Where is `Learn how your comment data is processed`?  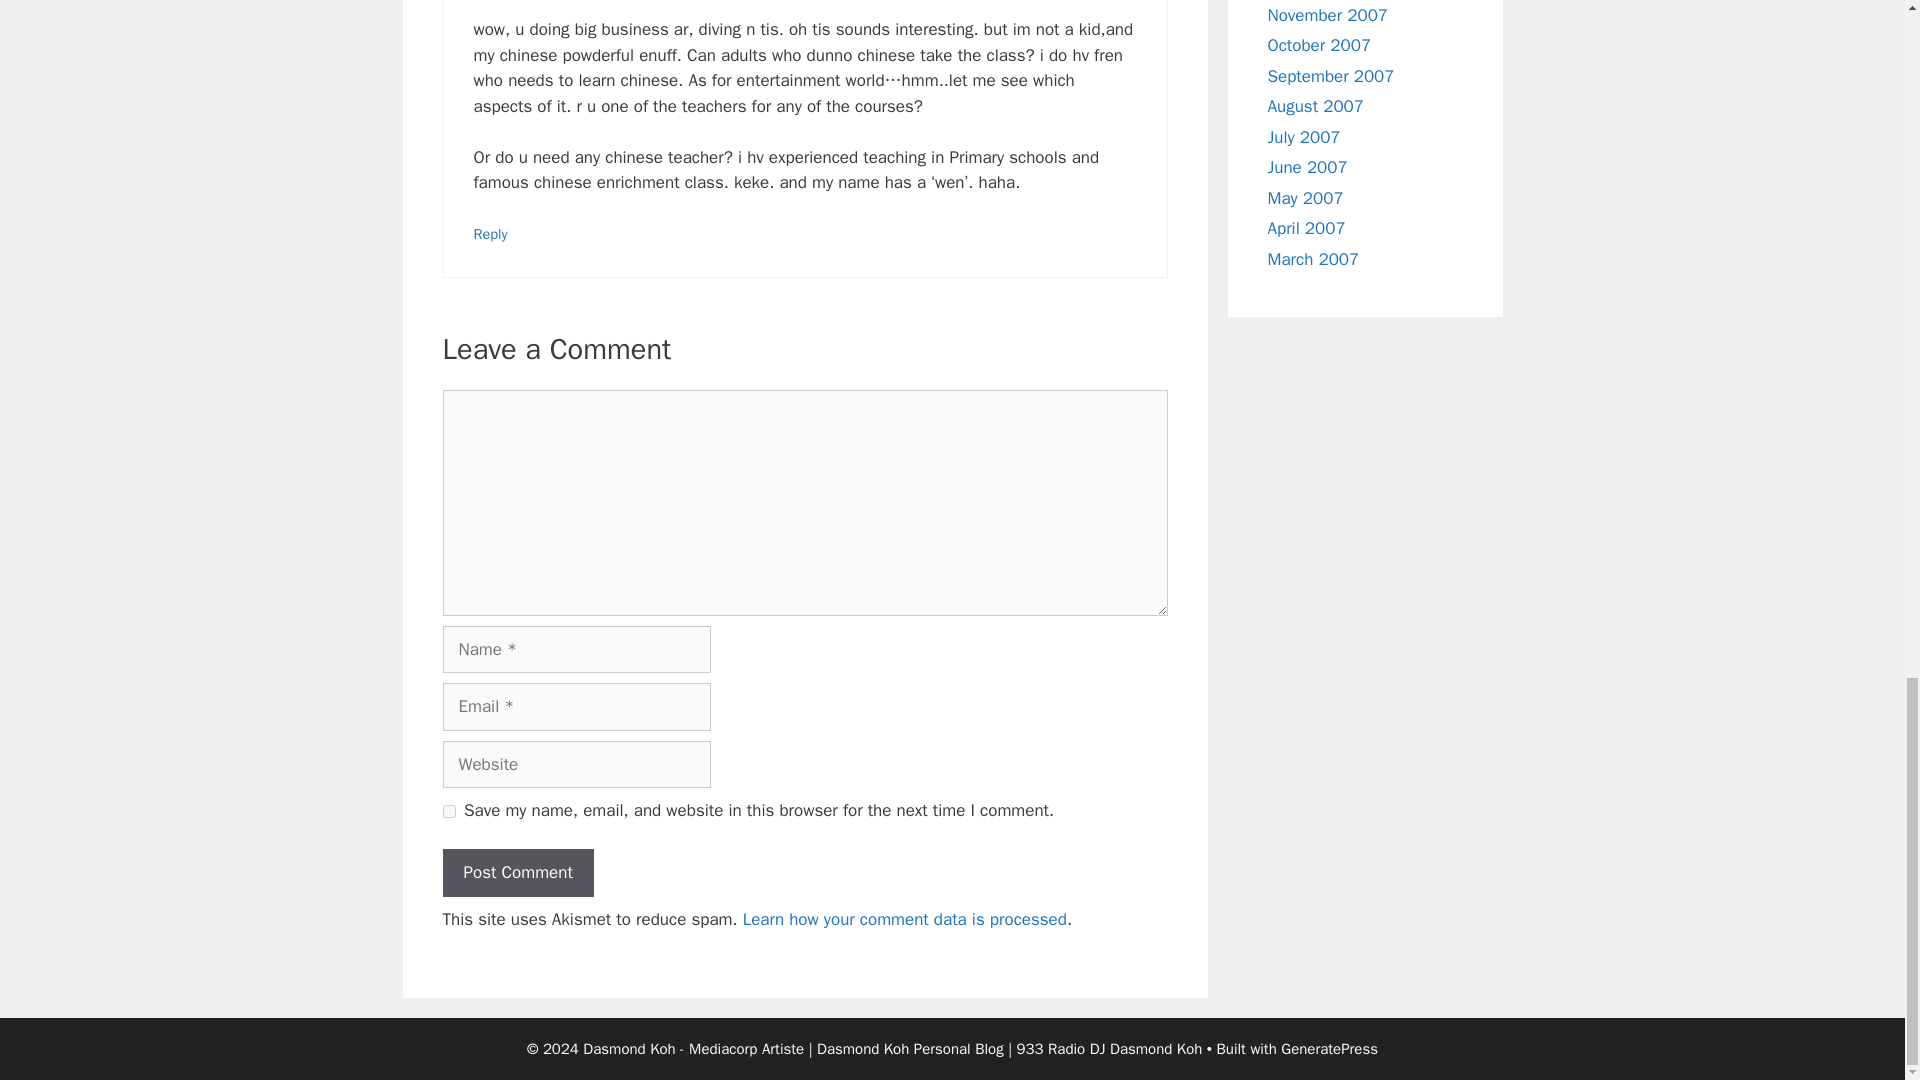
Learn how your comment data is processed is located at coordinates (905, 919).